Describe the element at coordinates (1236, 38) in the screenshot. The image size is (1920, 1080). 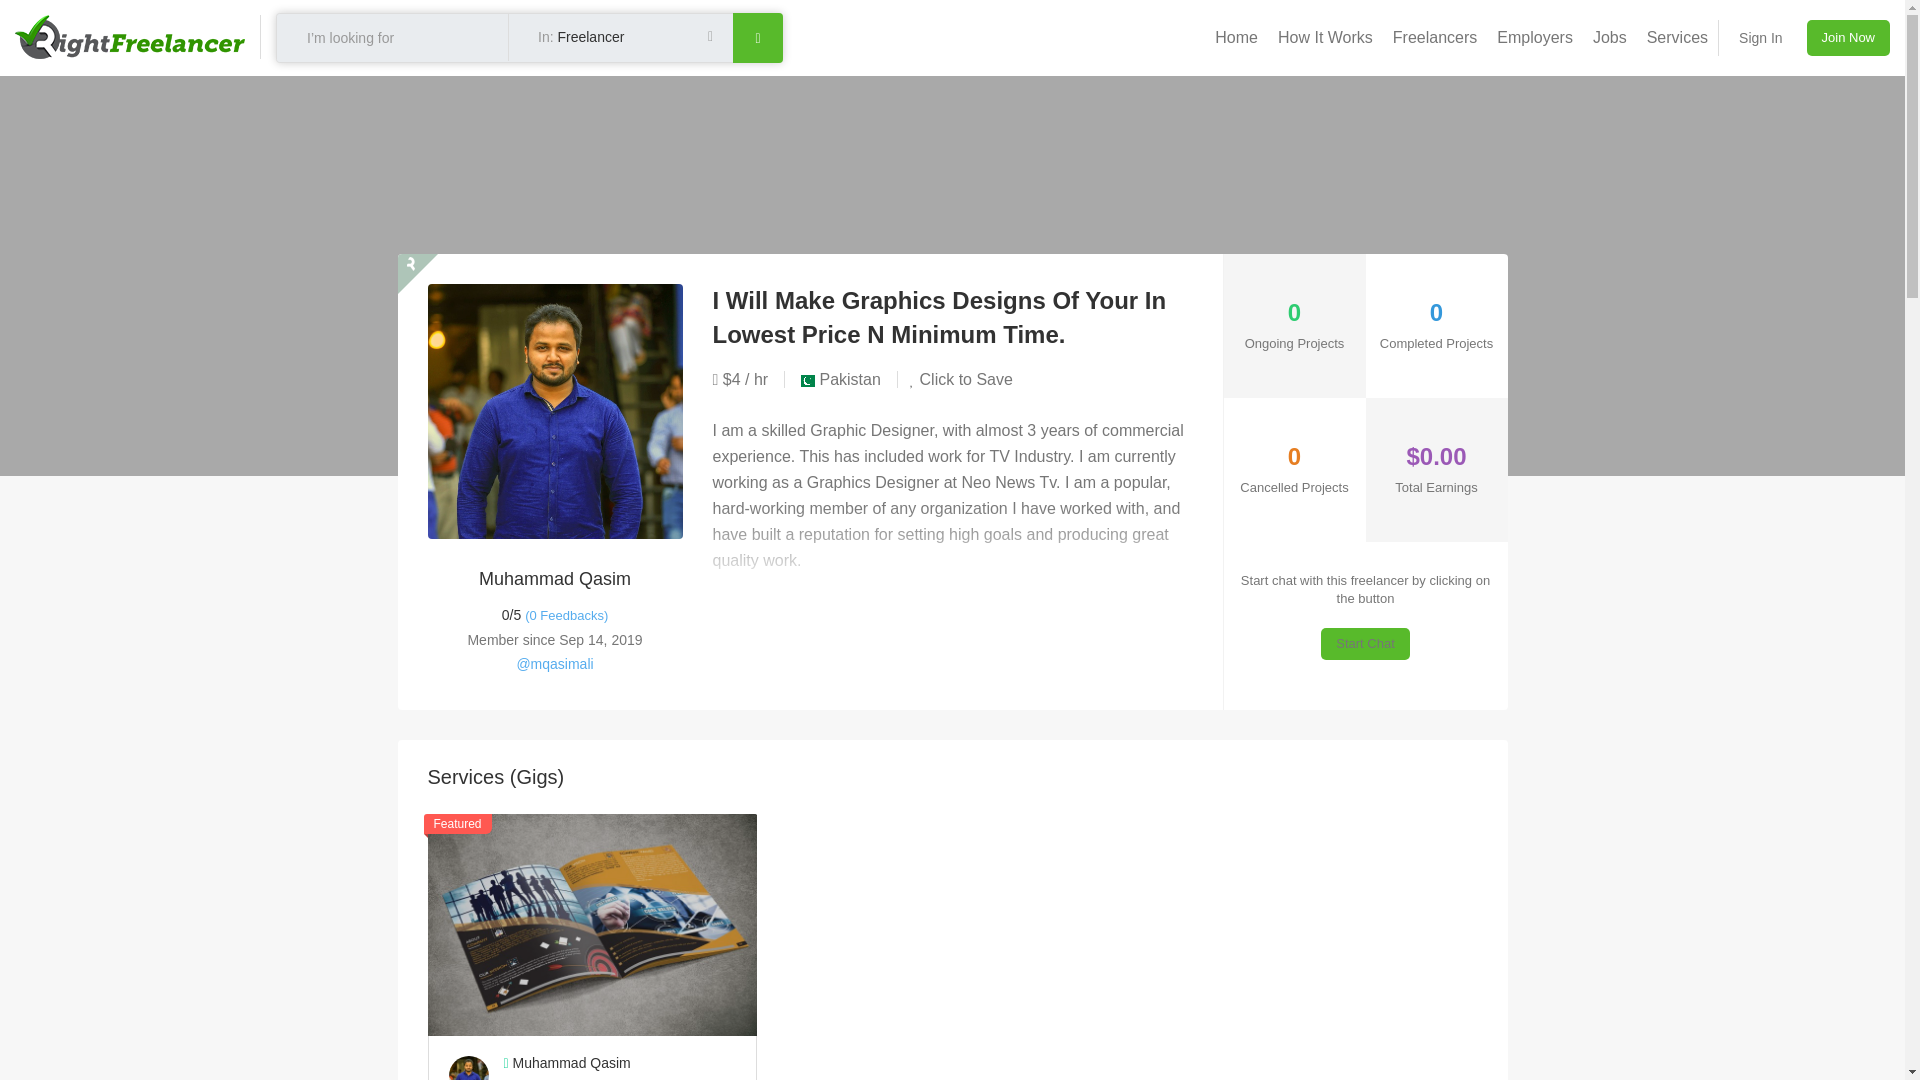
I see `Home` at that location.